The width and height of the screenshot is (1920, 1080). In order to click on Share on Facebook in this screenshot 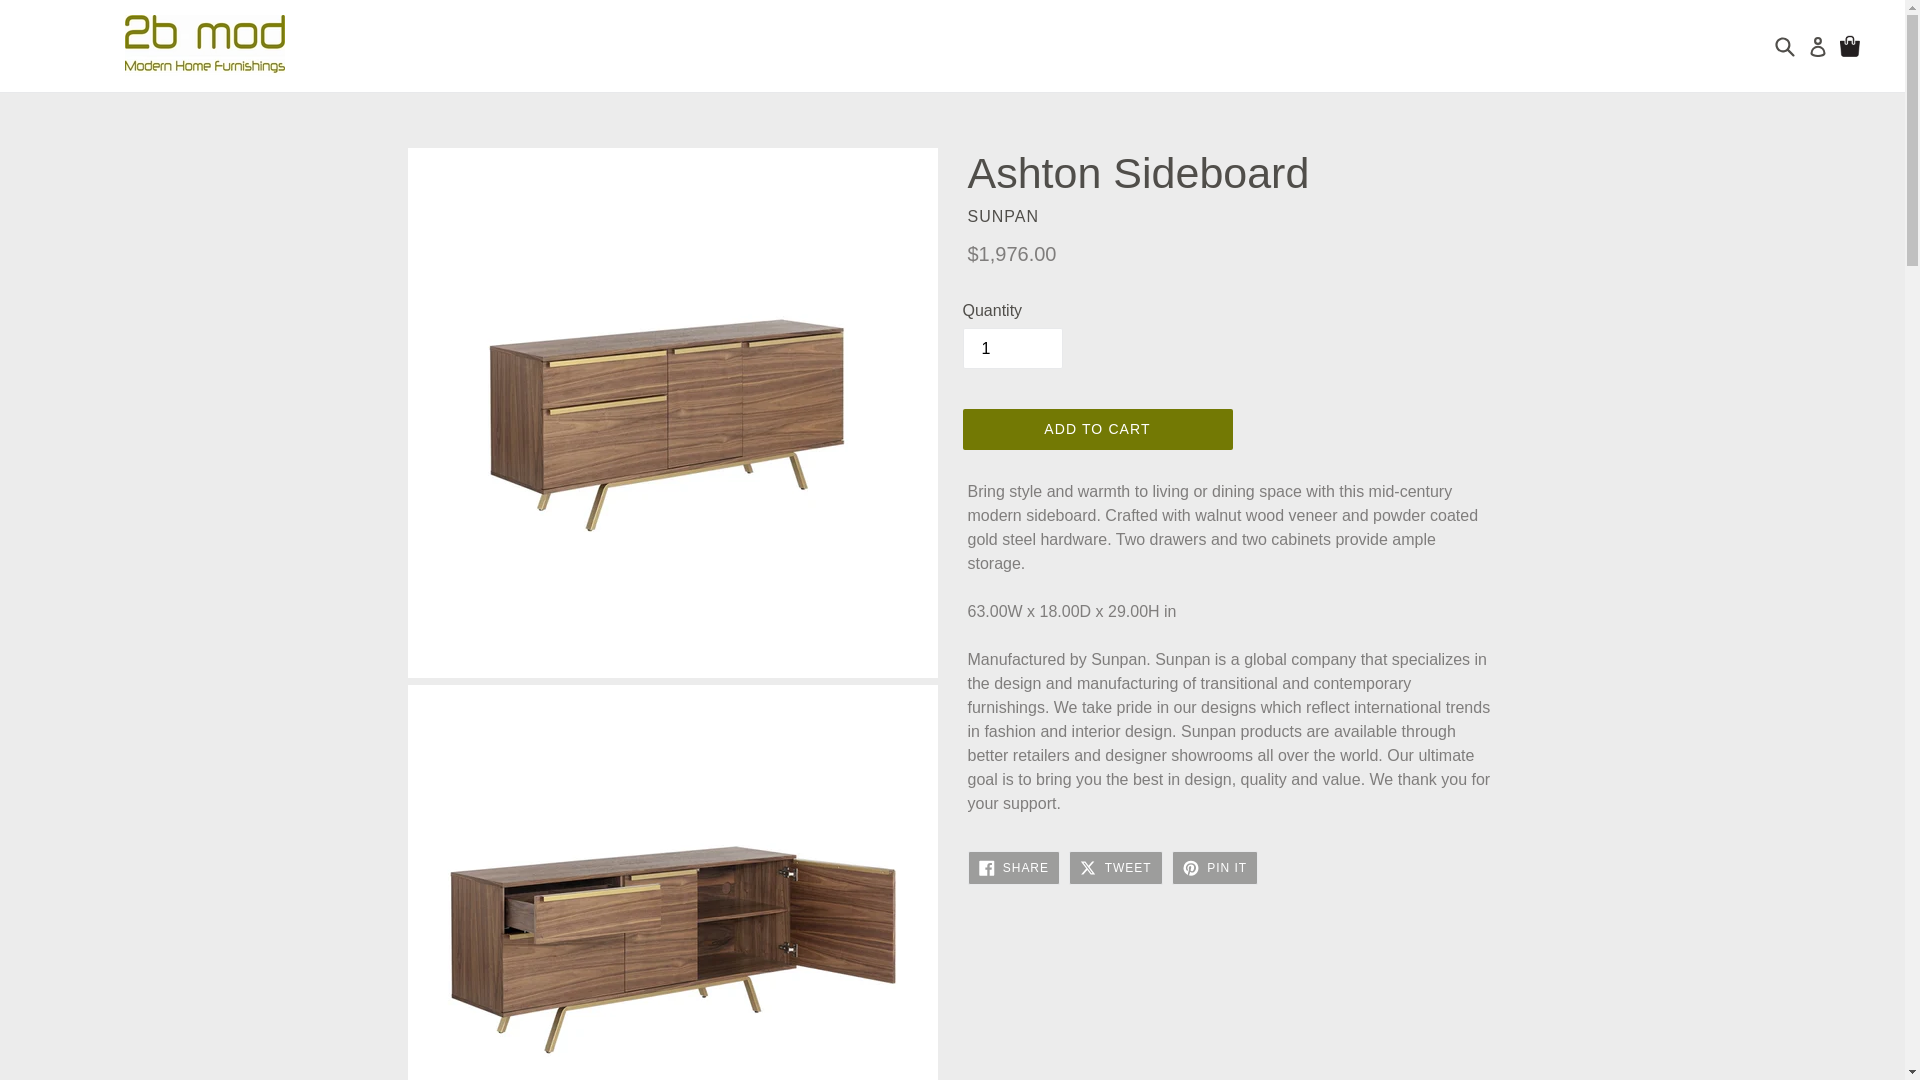, I will do `click(1013, 868)`.